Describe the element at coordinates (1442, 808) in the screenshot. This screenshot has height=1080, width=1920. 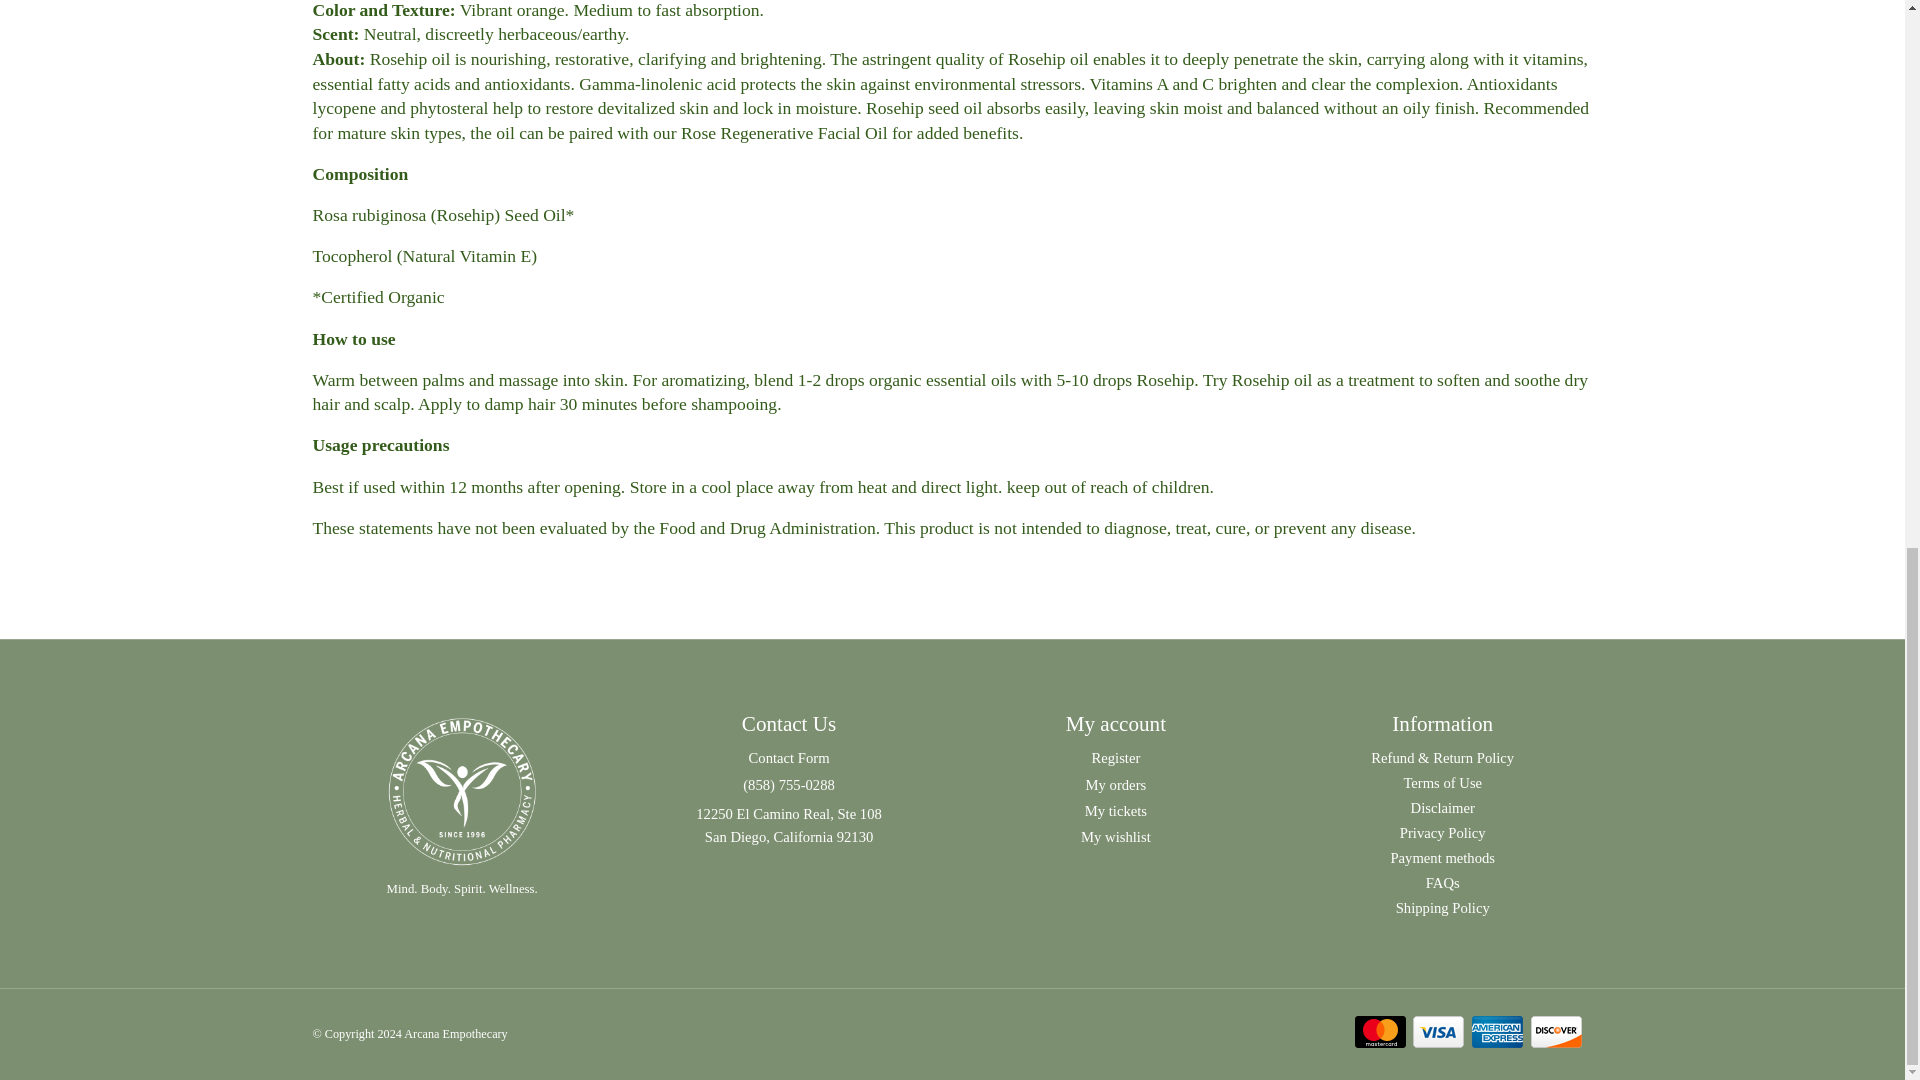
I see `Disclaimer` at that location.